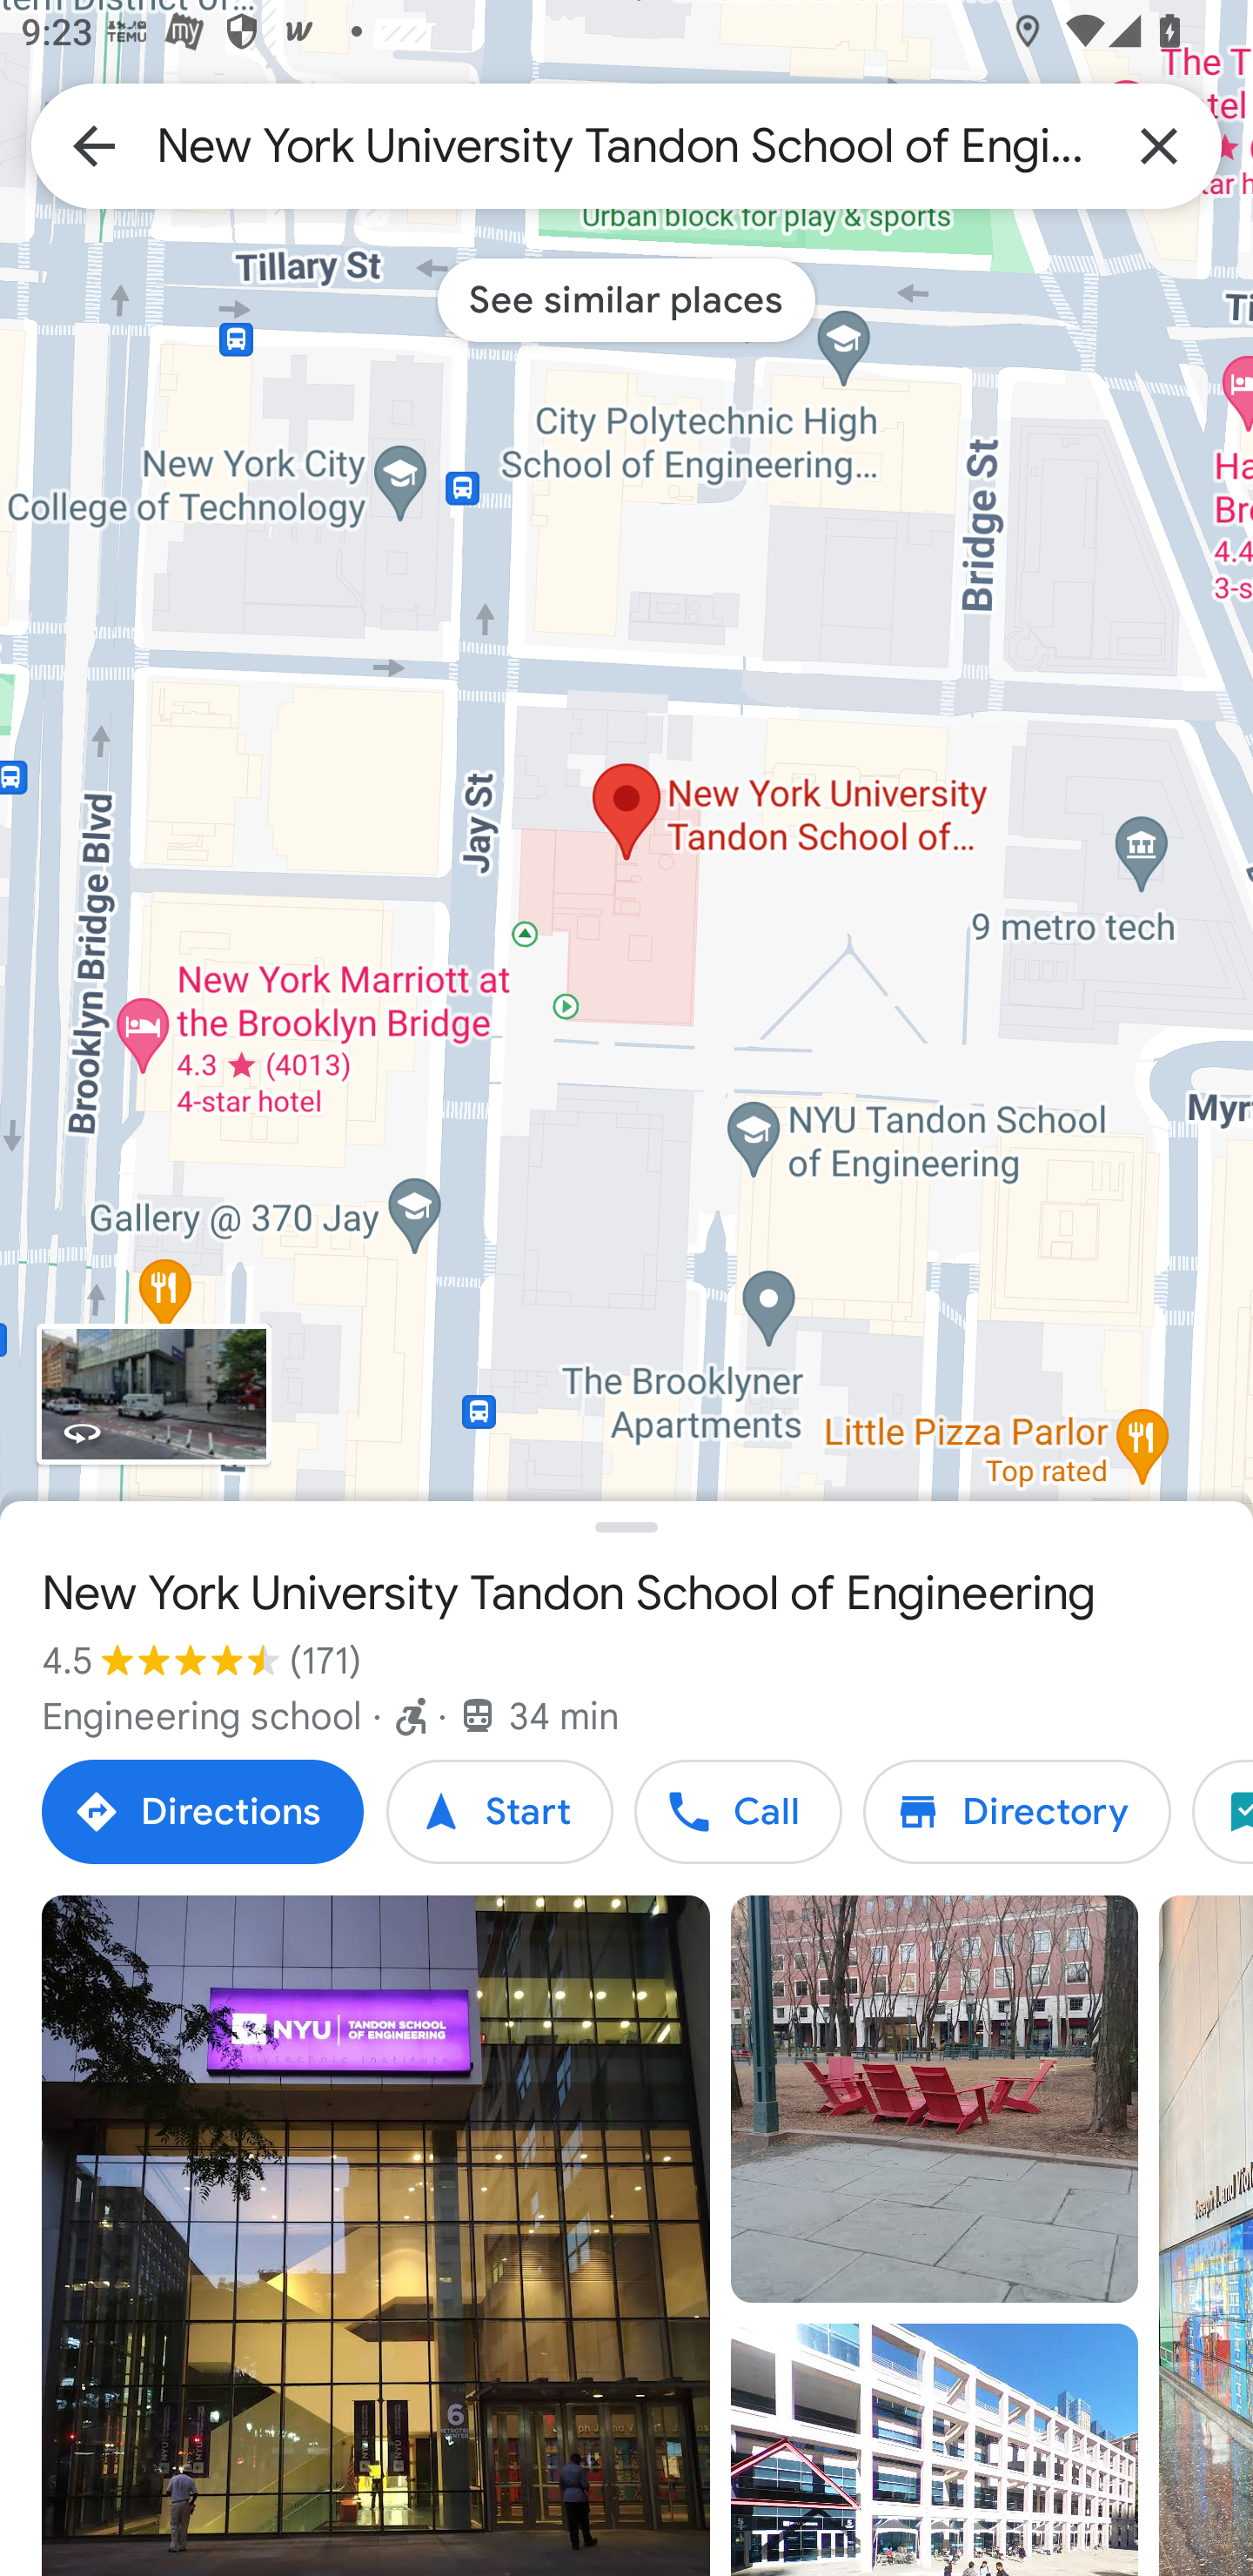 The height and width of the screenshot is (2576, 1253). What do you see at coordinates (1017, 1812) in the screenshot?
I see `Directory Directory Directory` at bounding box center [1017, 1812].